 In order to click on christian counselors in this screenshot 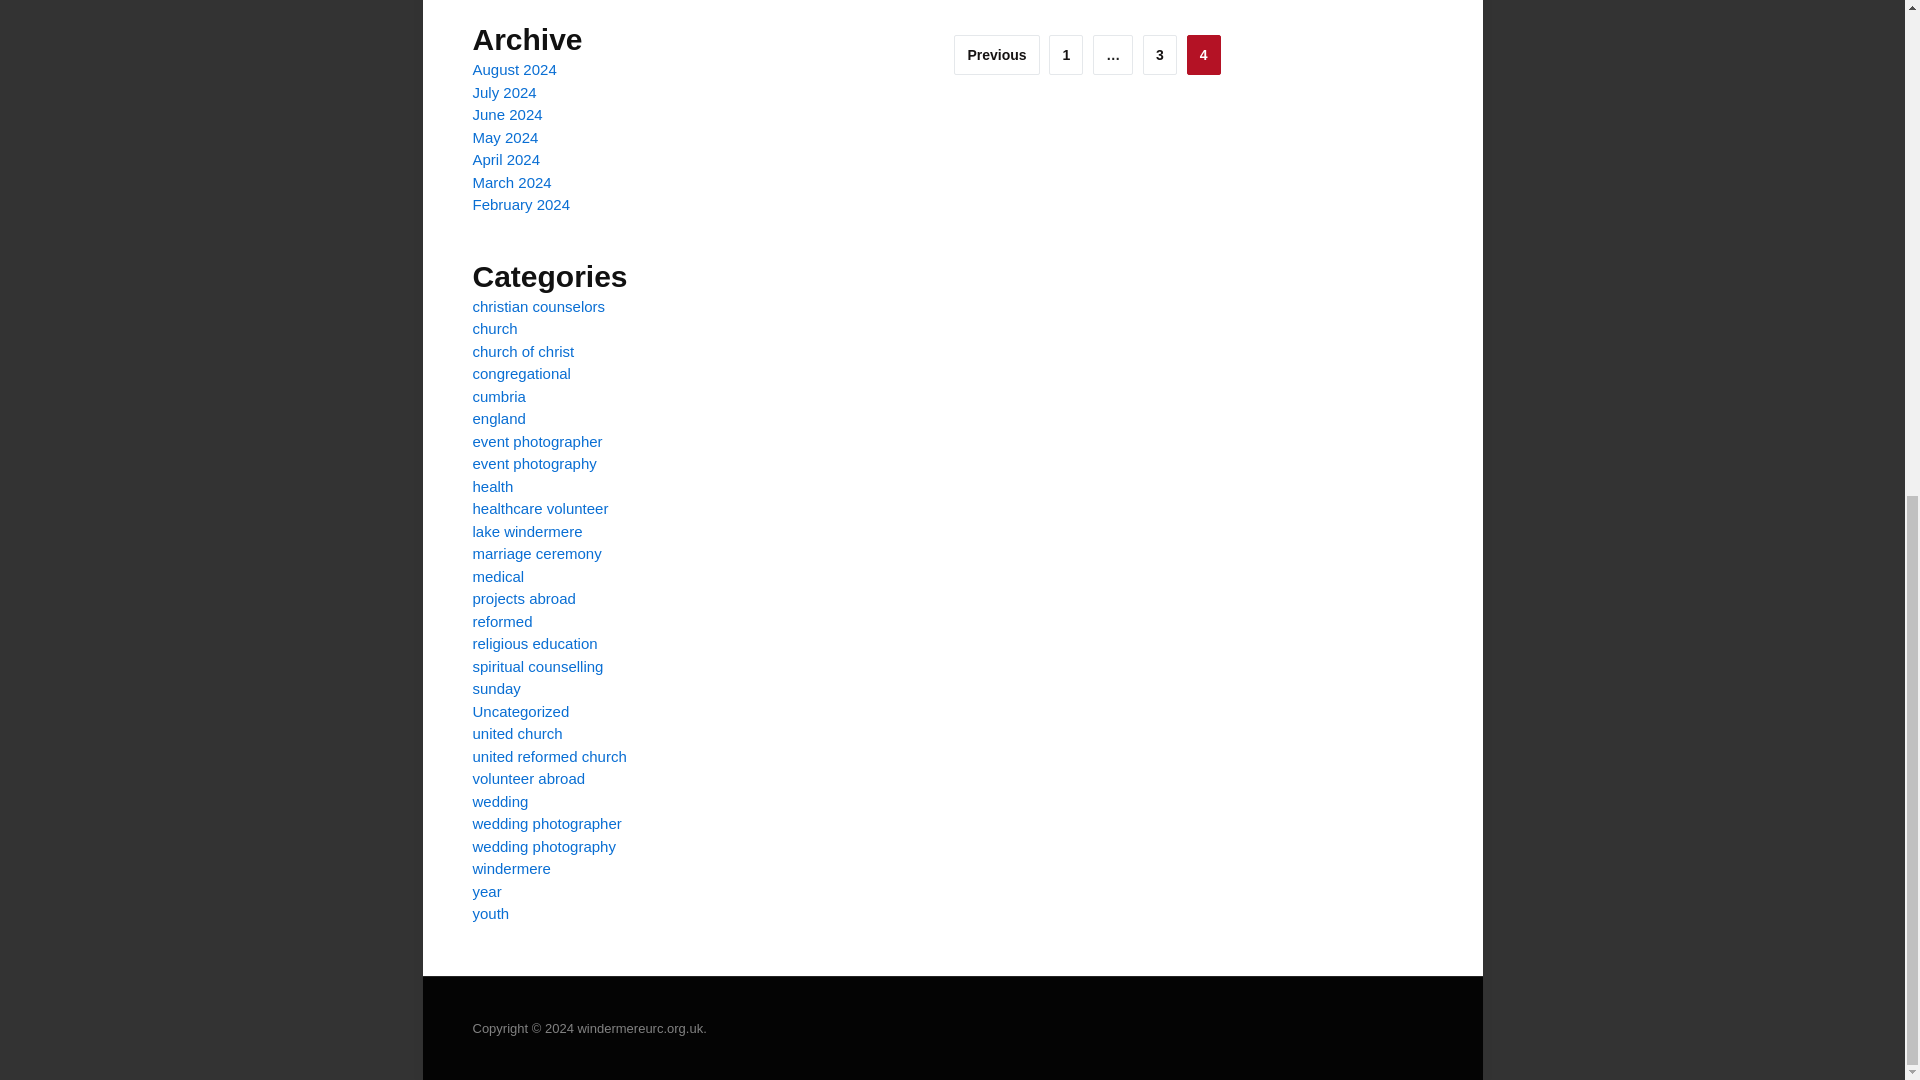, I will do `click(538, 306)`.